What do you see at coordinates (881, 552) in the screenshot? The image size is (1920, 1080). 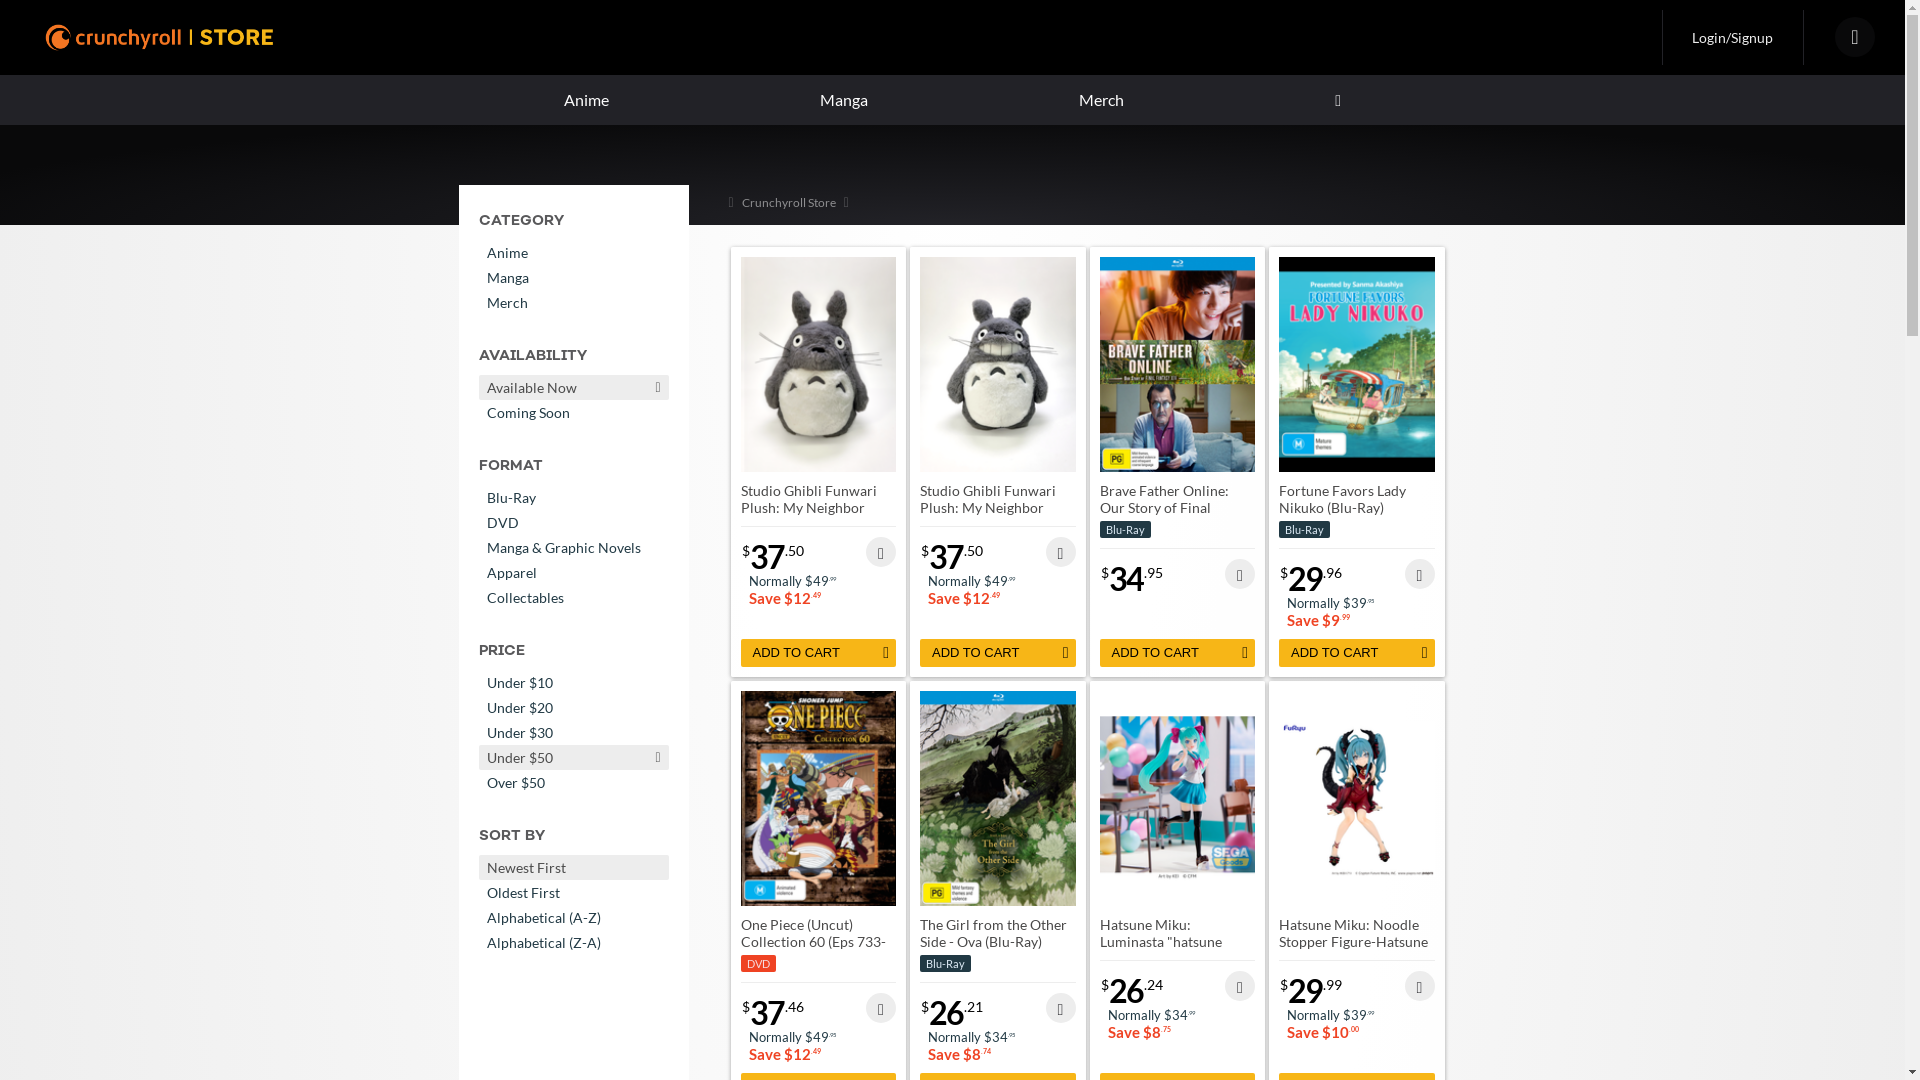 I see `Add to My Wishlist` at bounding box center [881, 552].